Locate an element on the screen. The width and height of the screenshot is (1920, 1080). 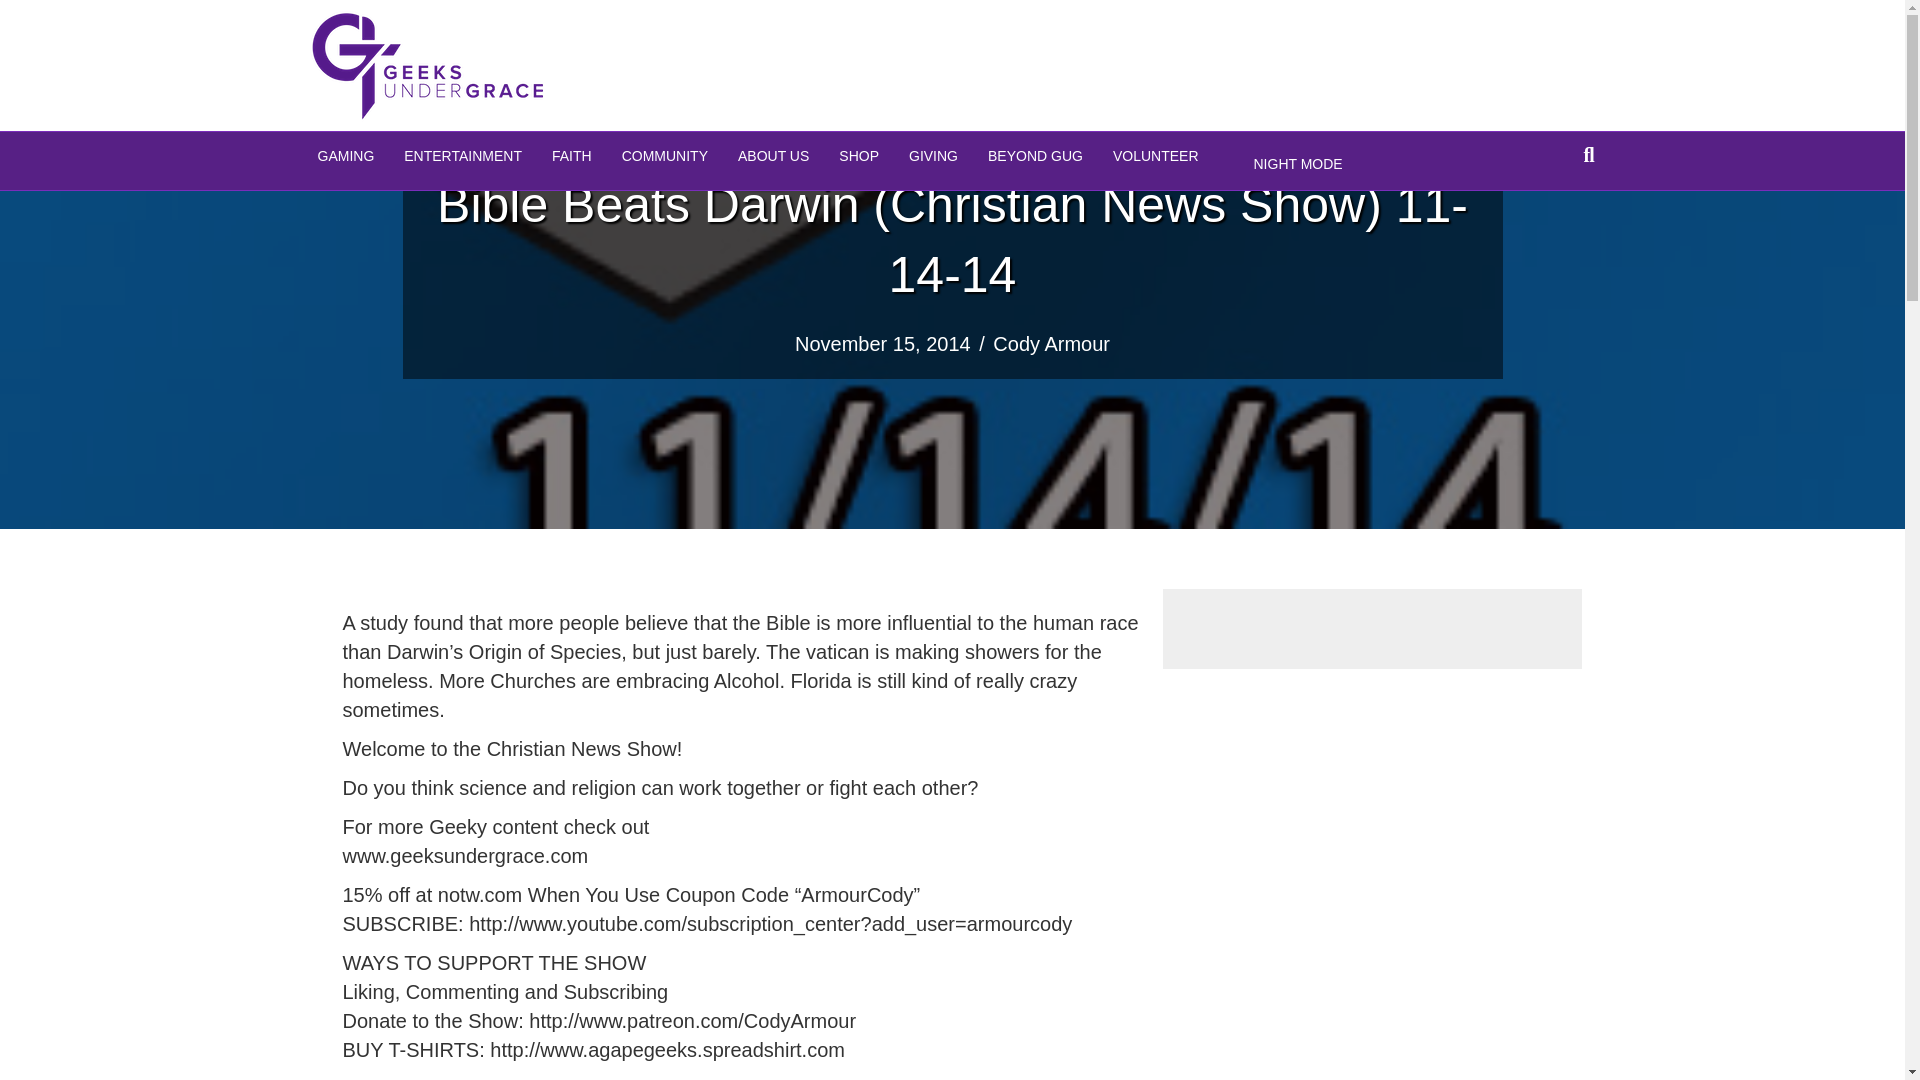
BEYOND GUG is located at coordinates (1036, 156).